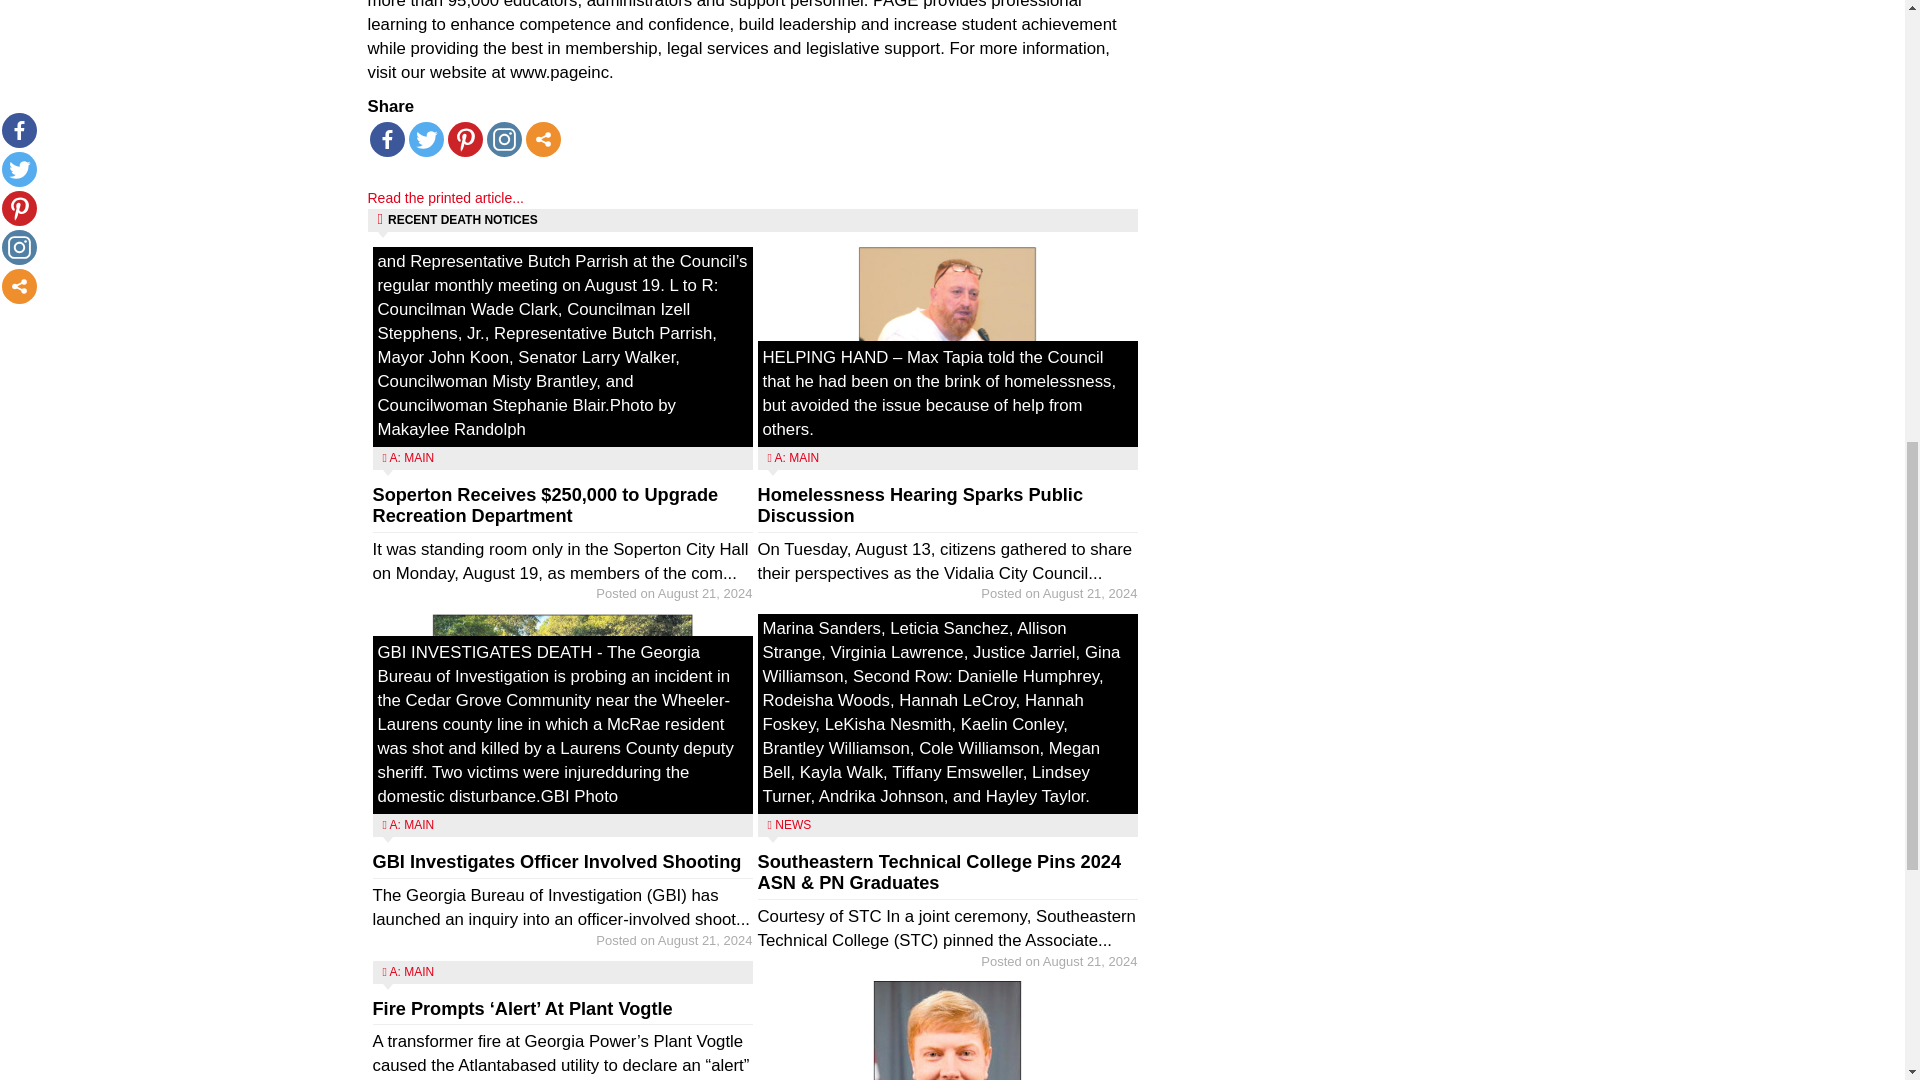 The width and height of the screenshot is (1920, 1080). Describe the element at coordinates (502, 139) in the screenshot. I see `Instagram` at that location.